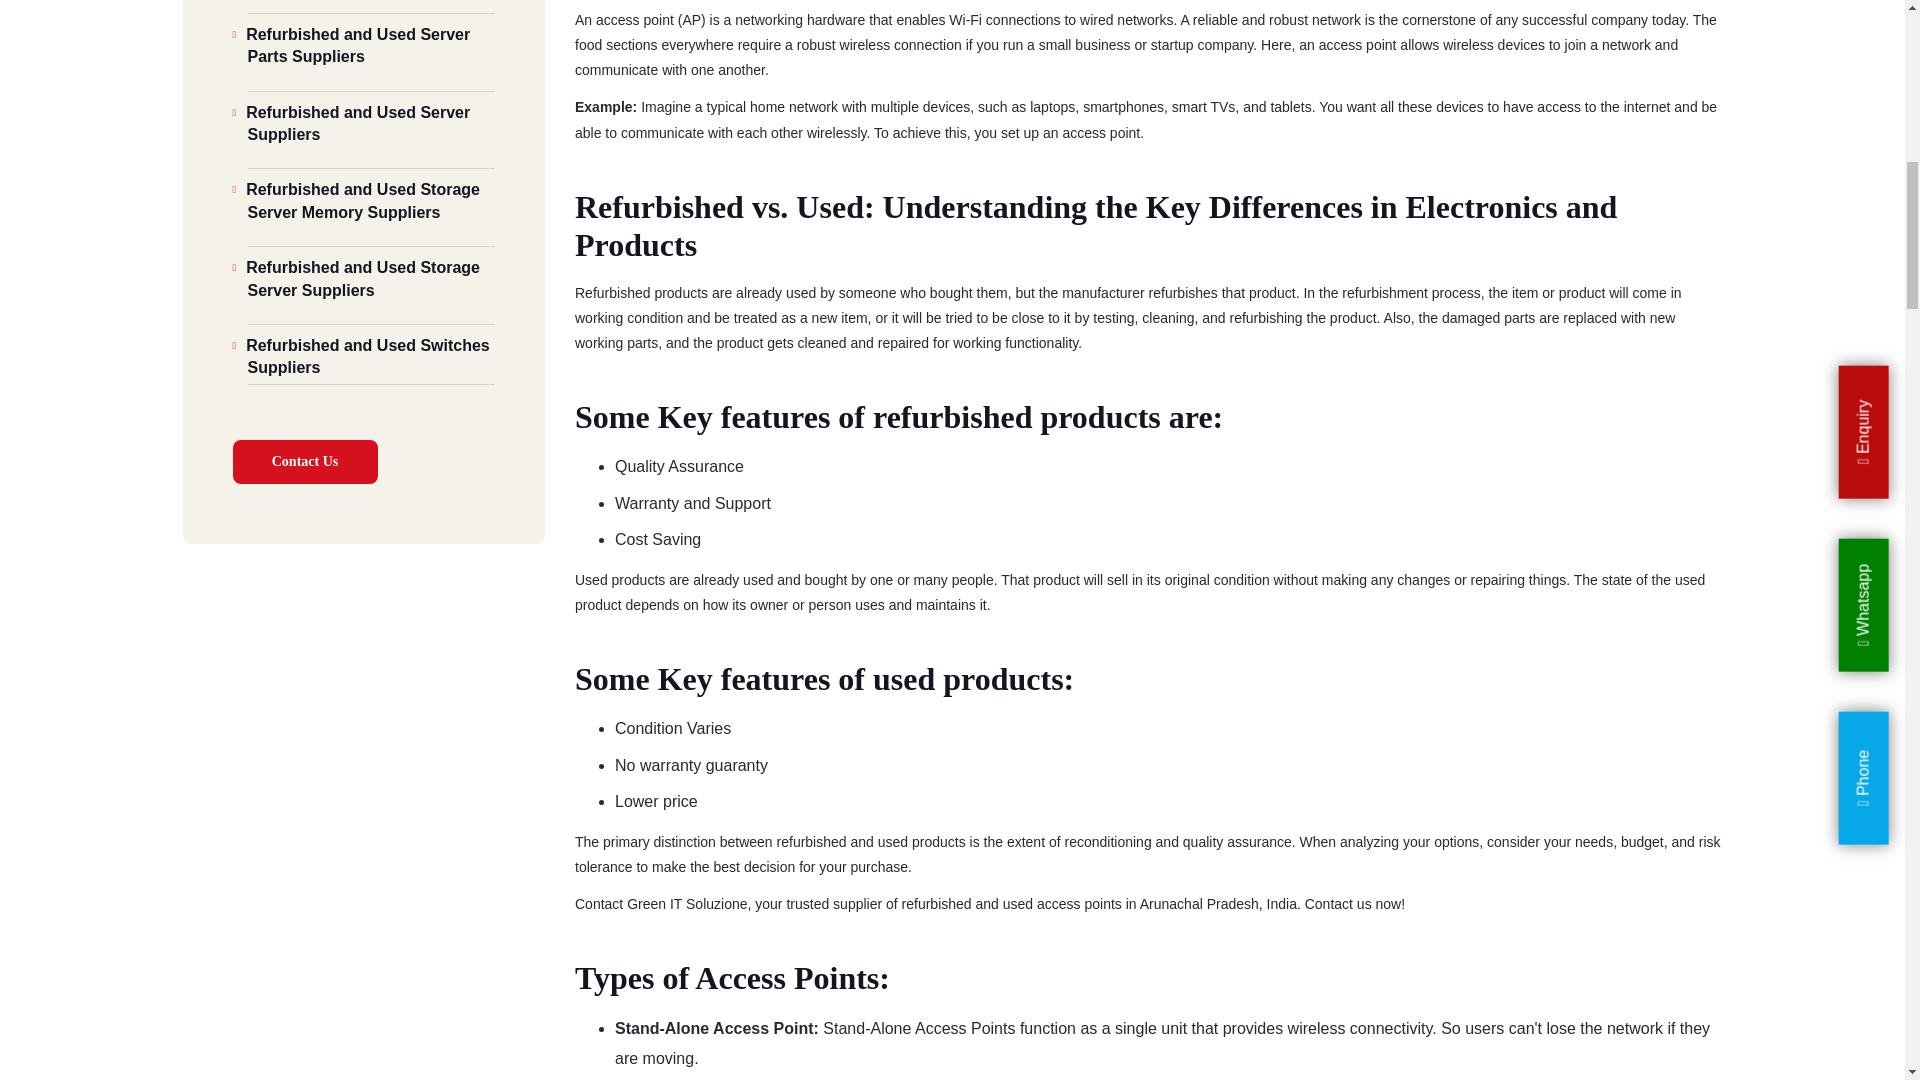 This screenshot has width=1920, height=1080. I want to click on Refurbished and Used Server Suppliers, so click(371, 118).